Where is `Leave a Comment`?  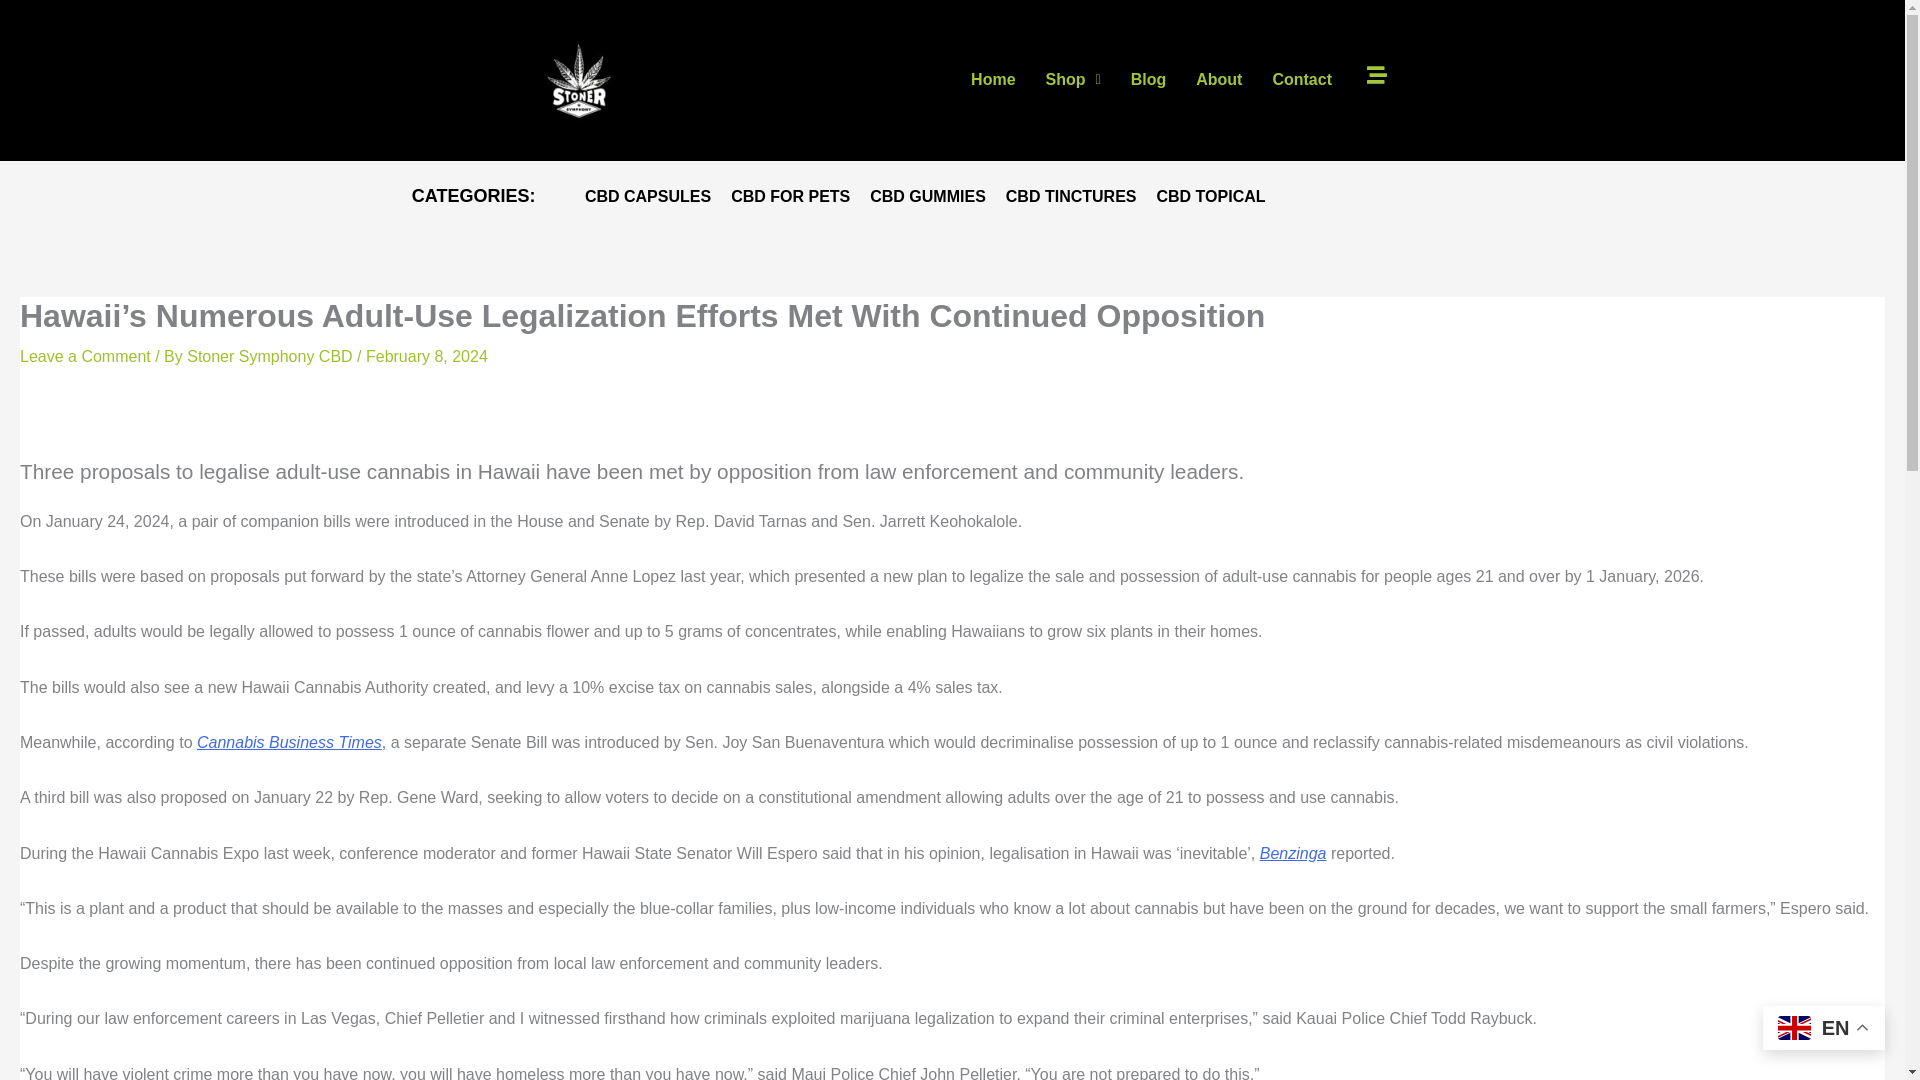 Leave a Comment is located at coordinates (85, 356).